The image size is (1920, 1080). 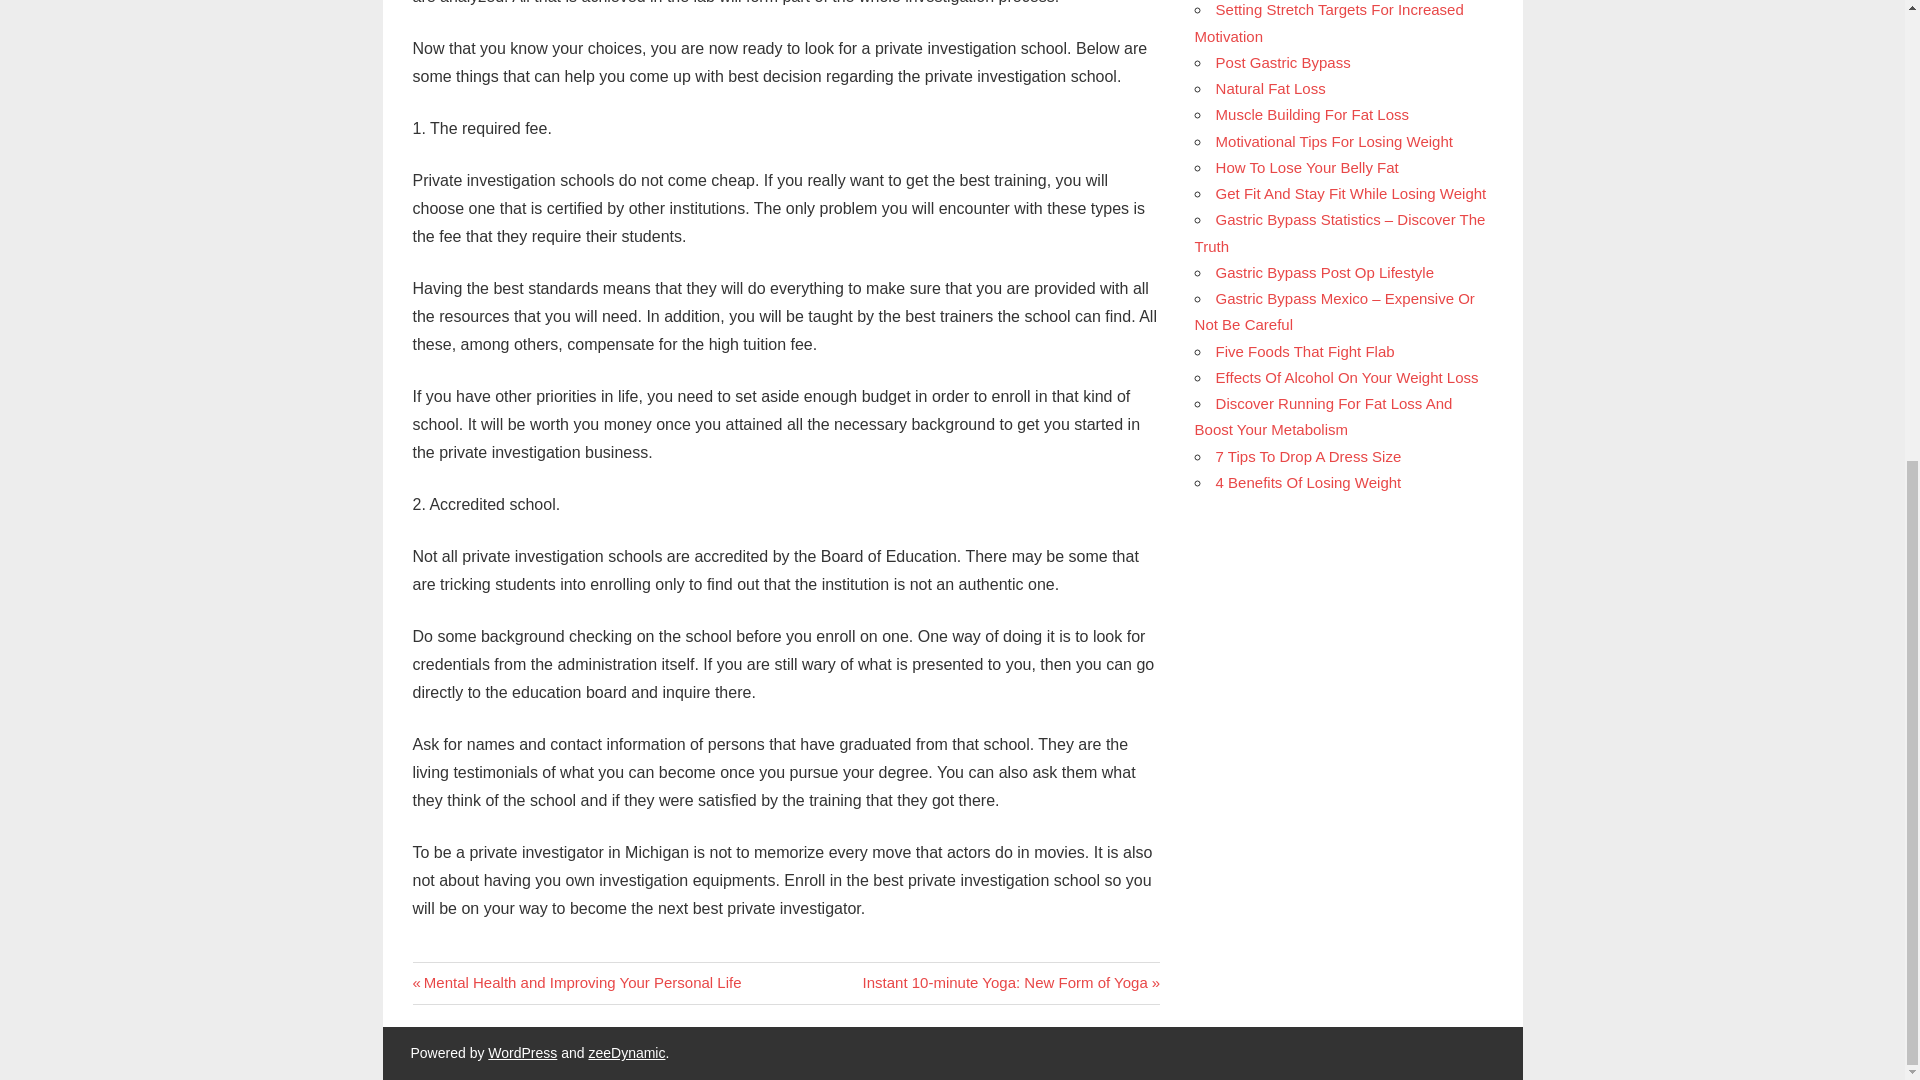 I want to click on Post Gastric Bypass, so click(x=1283, y=62).